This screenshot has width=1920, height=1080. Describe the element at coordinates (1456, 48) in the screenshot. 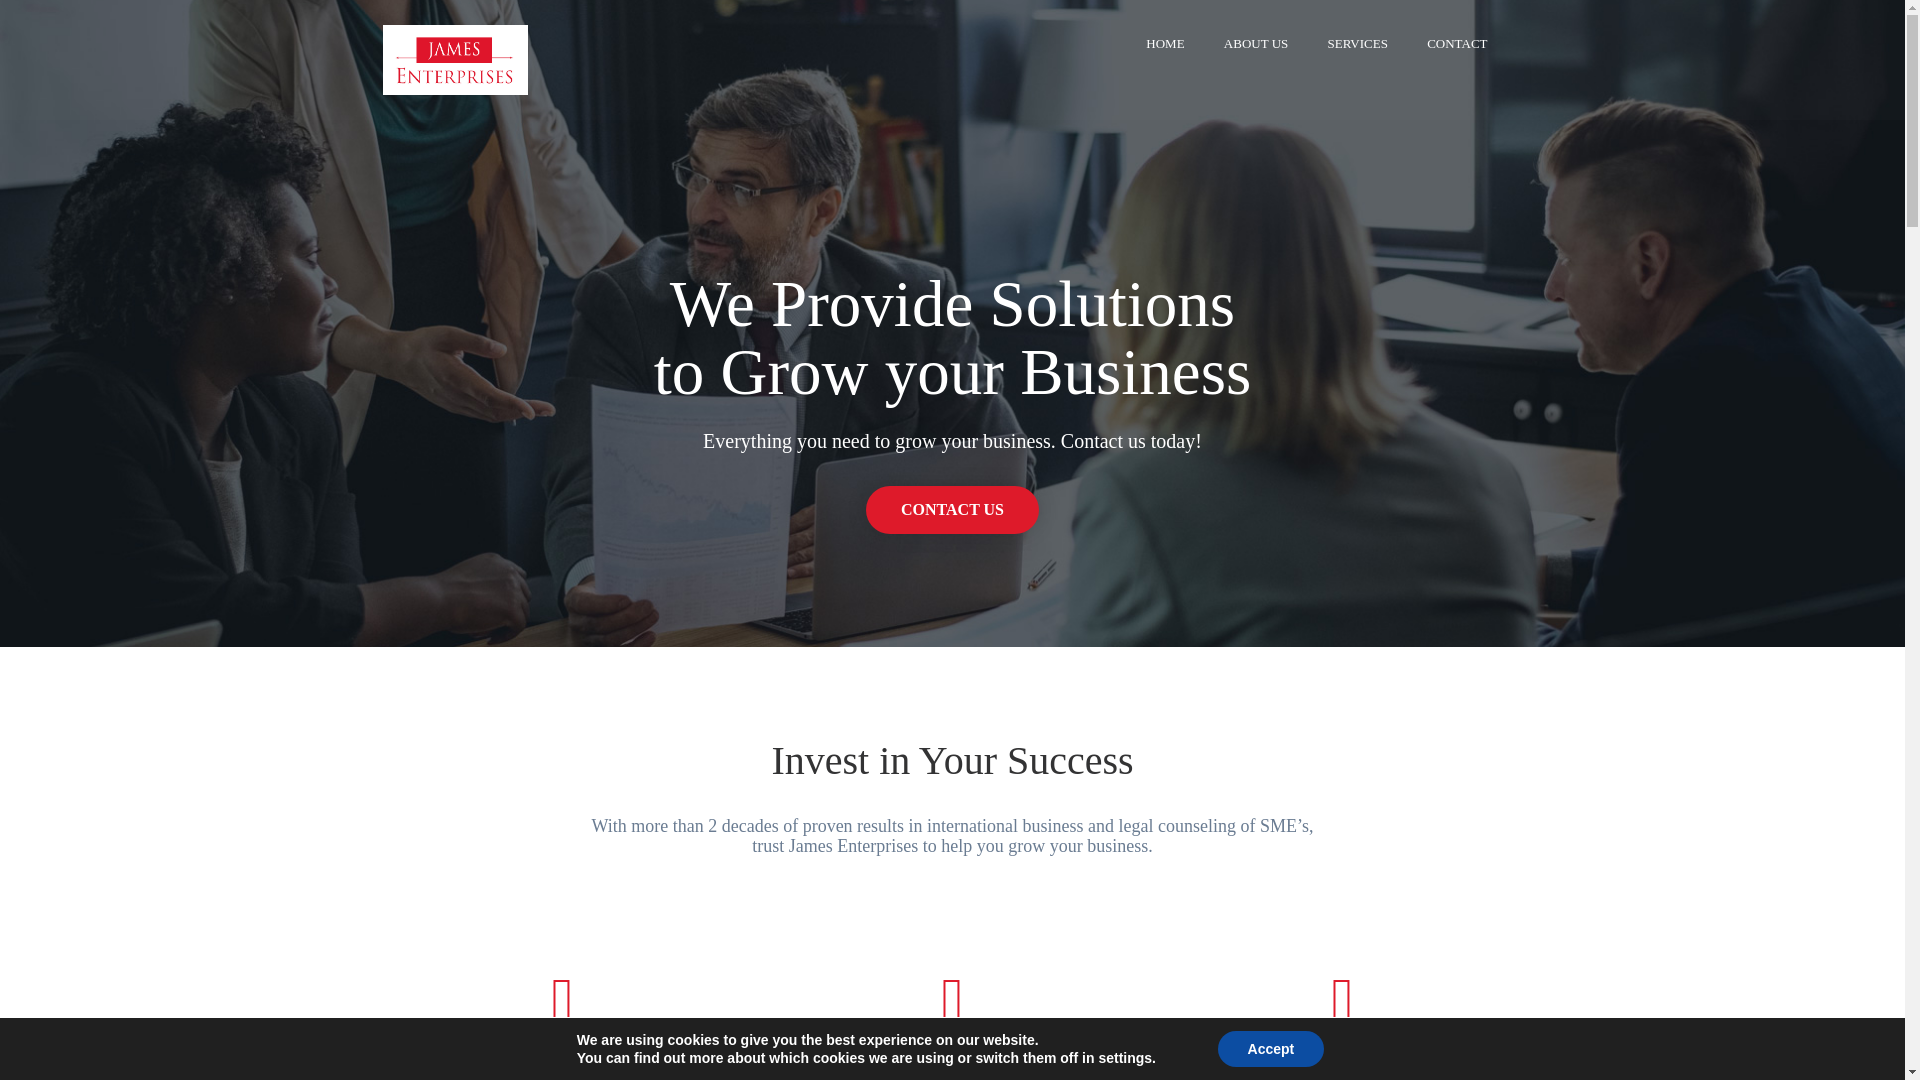

I see `CONTACT` at that location.